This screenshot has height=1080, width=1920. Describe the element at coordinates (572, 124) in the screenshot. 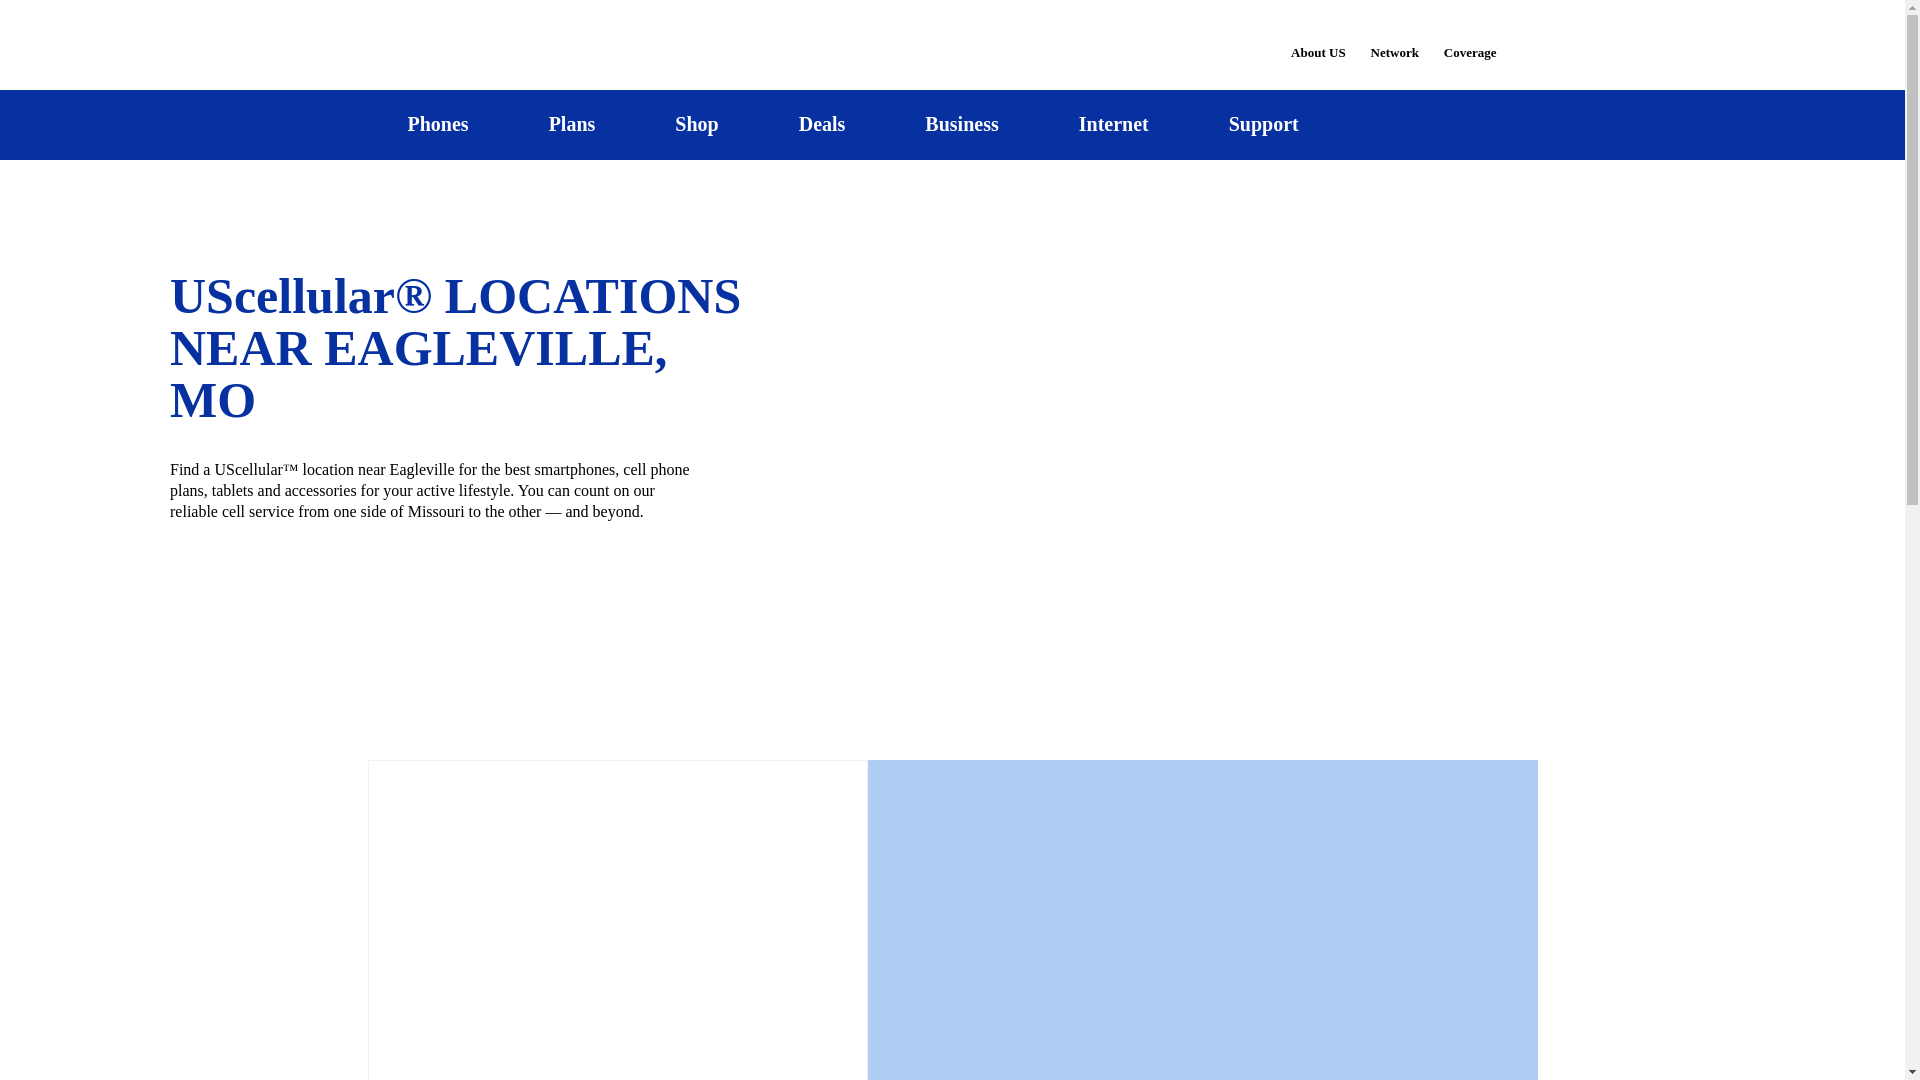

I see `Plans` at that location.